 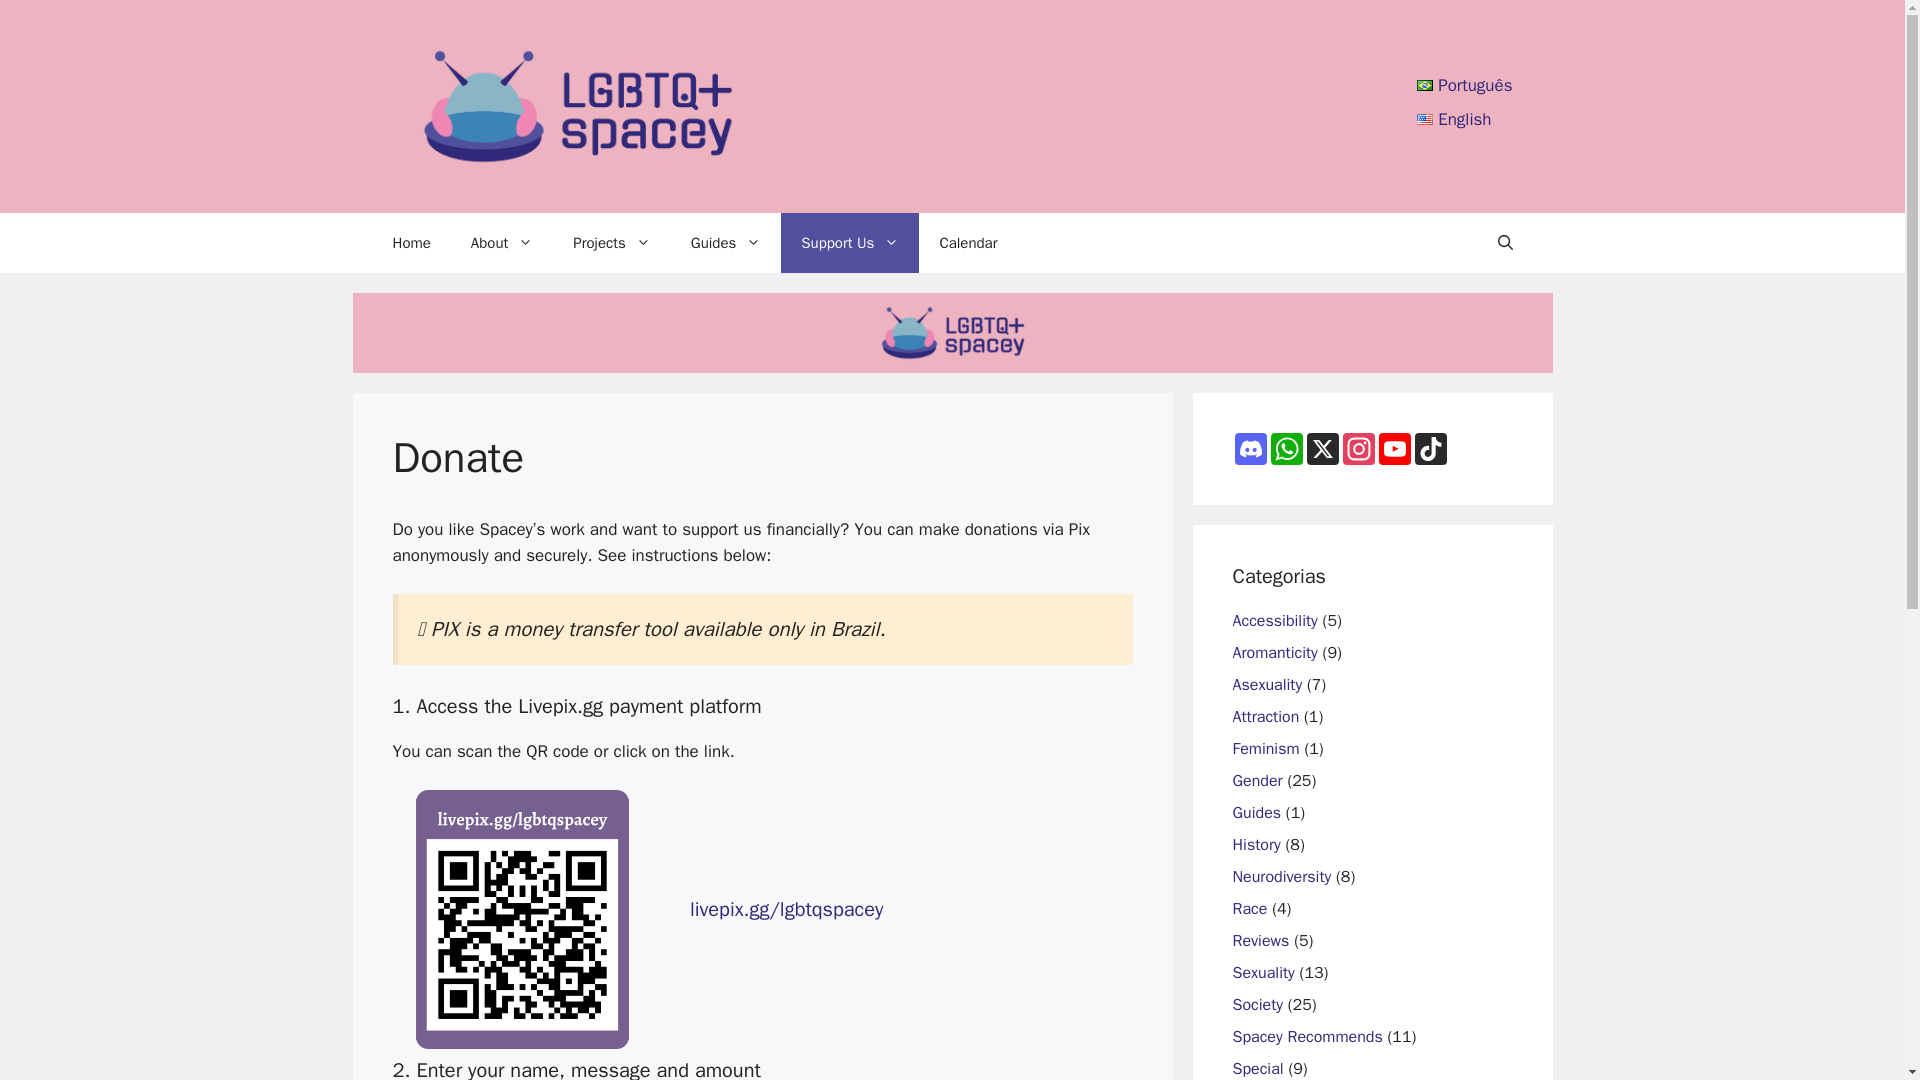 What do you see at coordinates (611, 242) in the screenshot?
I see `Projects` at bounding box center [611, 242].